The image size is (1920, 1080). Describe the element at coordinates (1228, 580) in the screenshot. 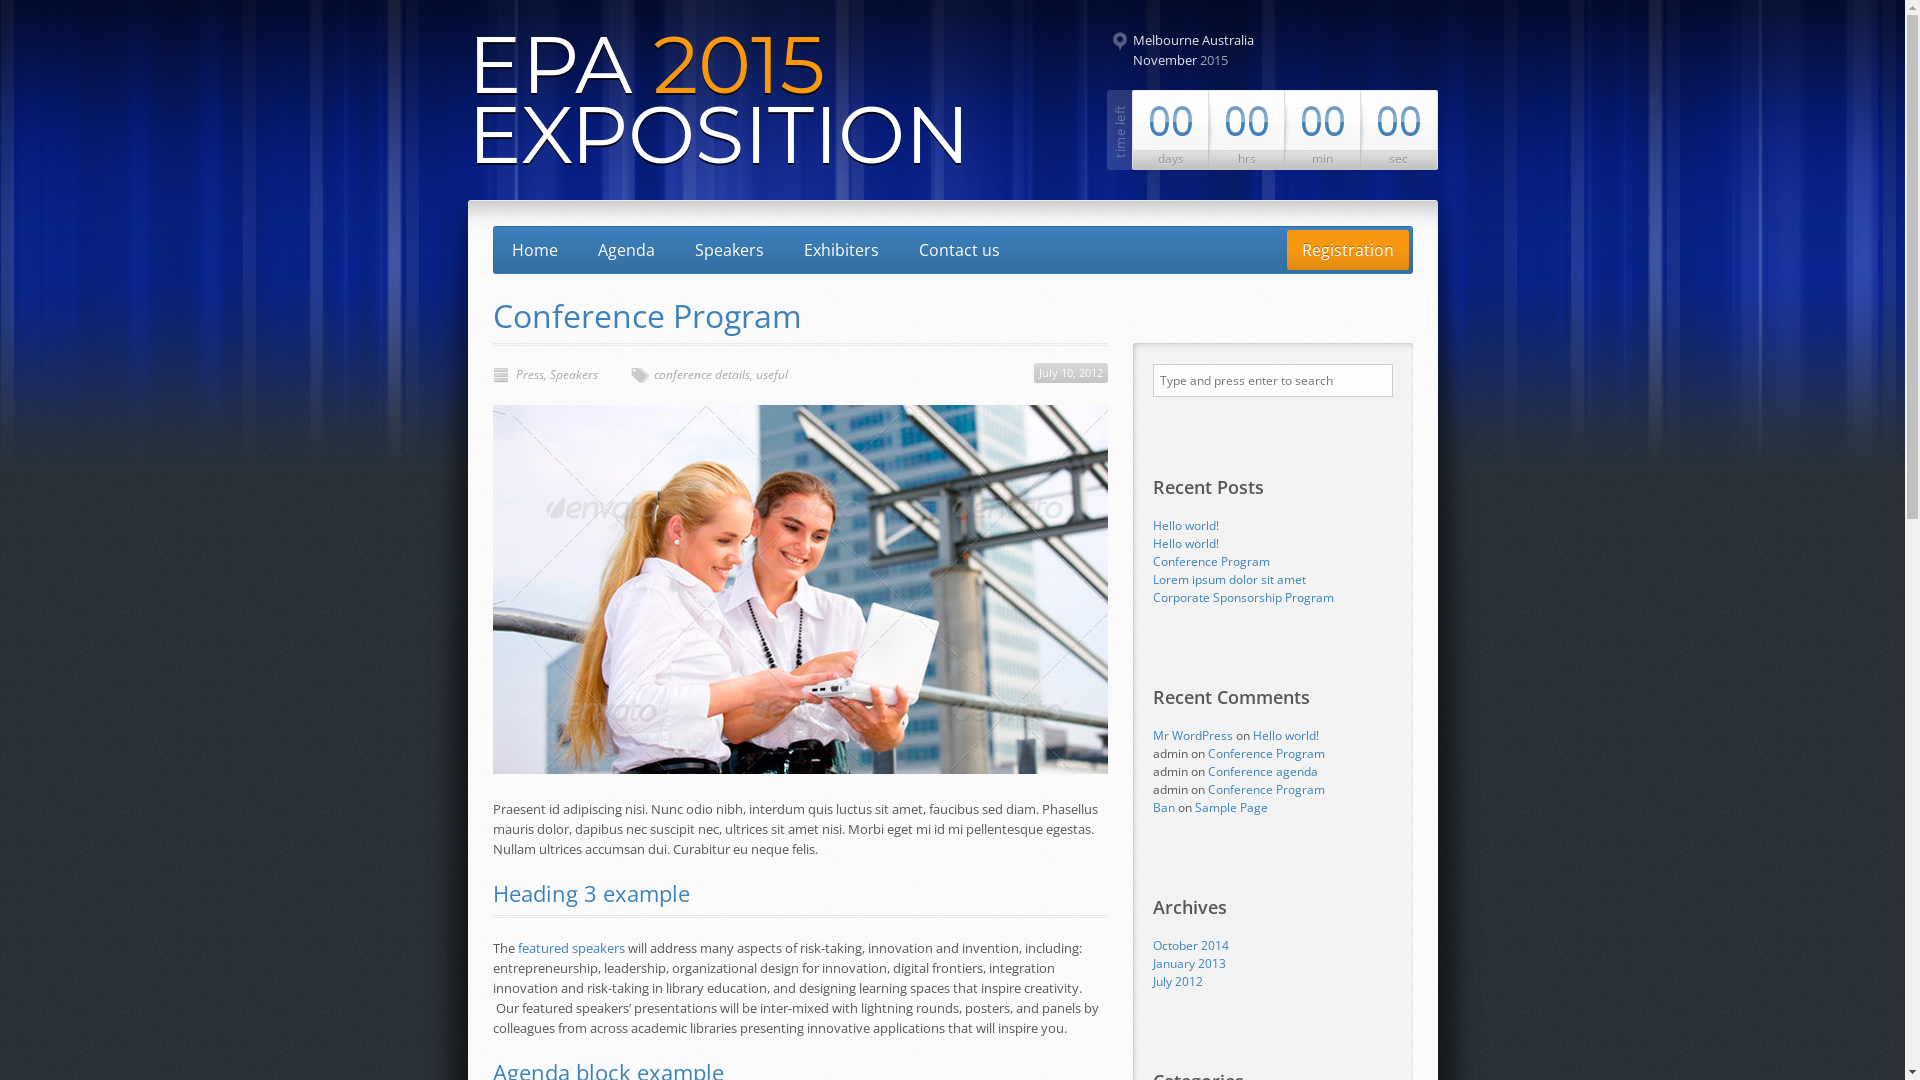

I see `Lorem ipsum dolor sit amet` at that location.